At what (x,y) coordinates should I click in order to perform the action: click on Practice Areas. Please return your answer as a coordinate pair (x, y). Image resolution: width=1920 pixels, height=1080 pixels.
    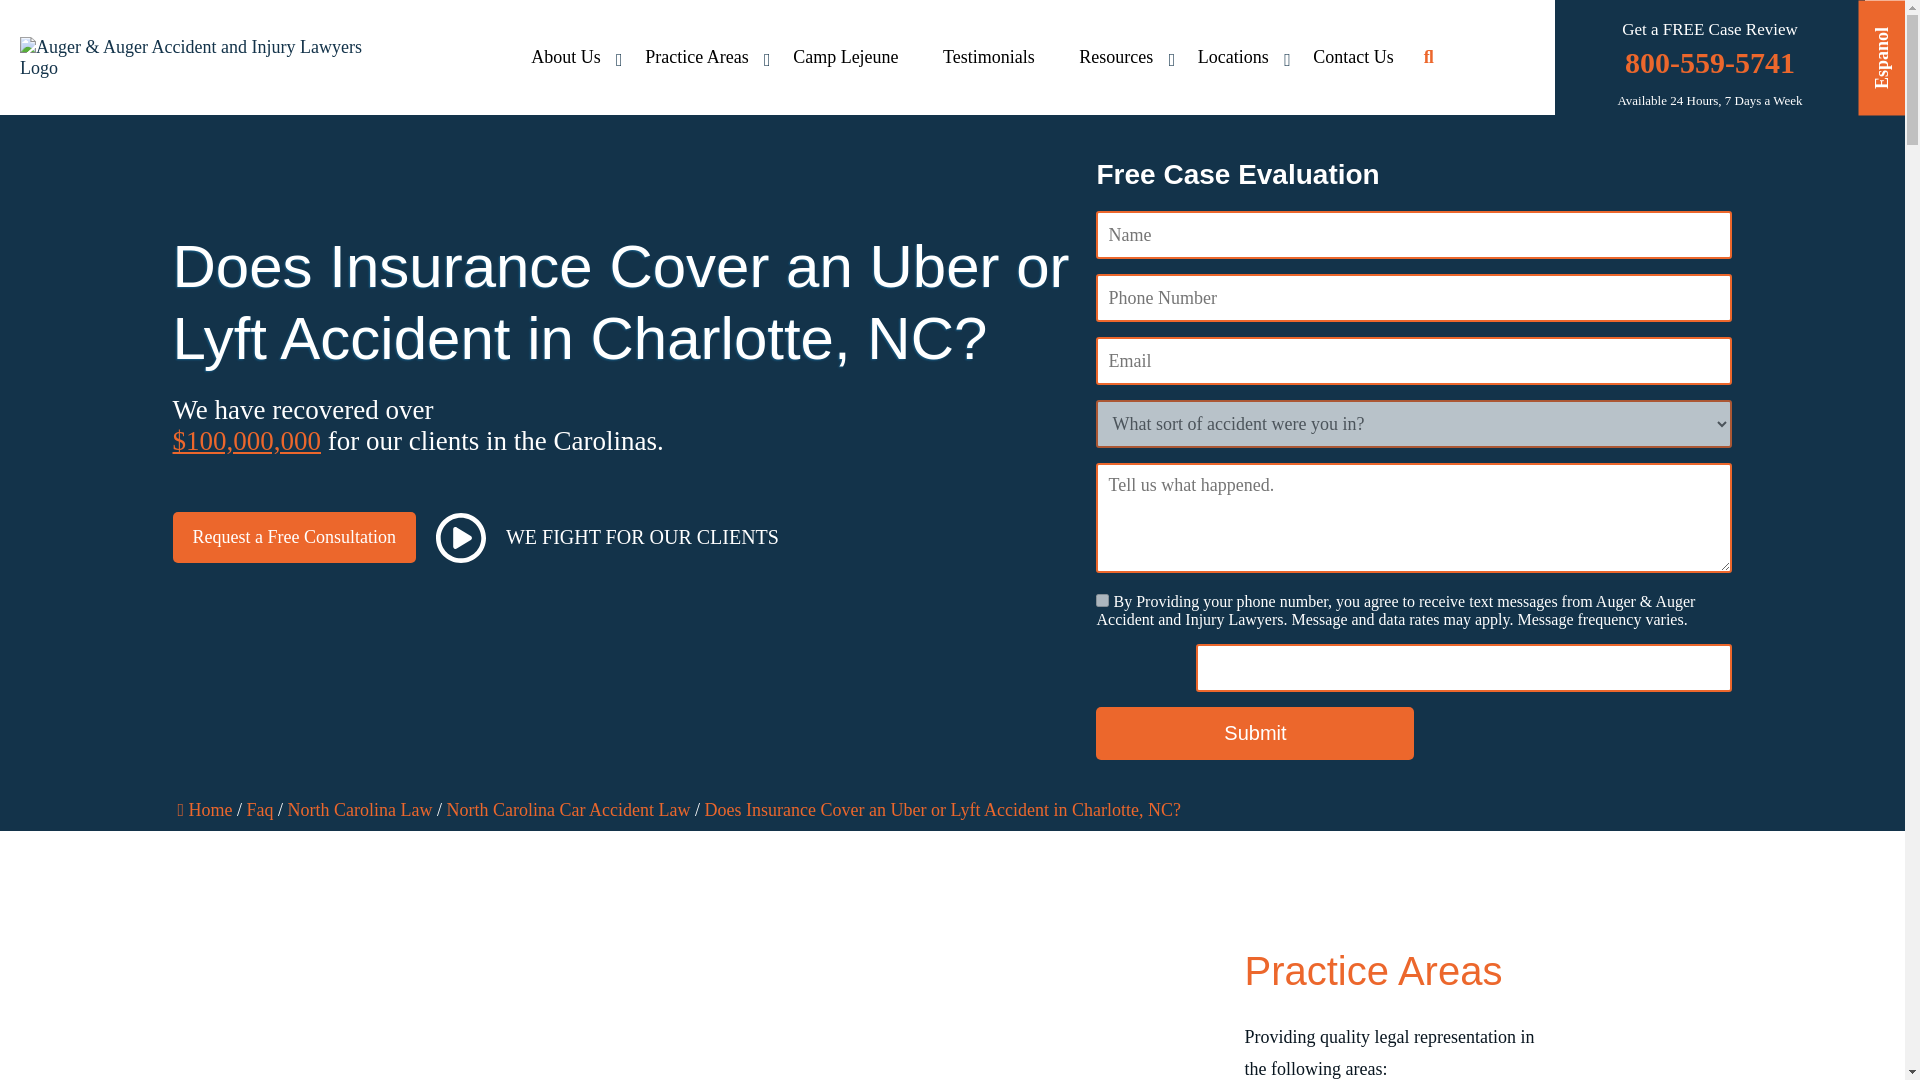
    Looking at the image, I should click on (696, 58).